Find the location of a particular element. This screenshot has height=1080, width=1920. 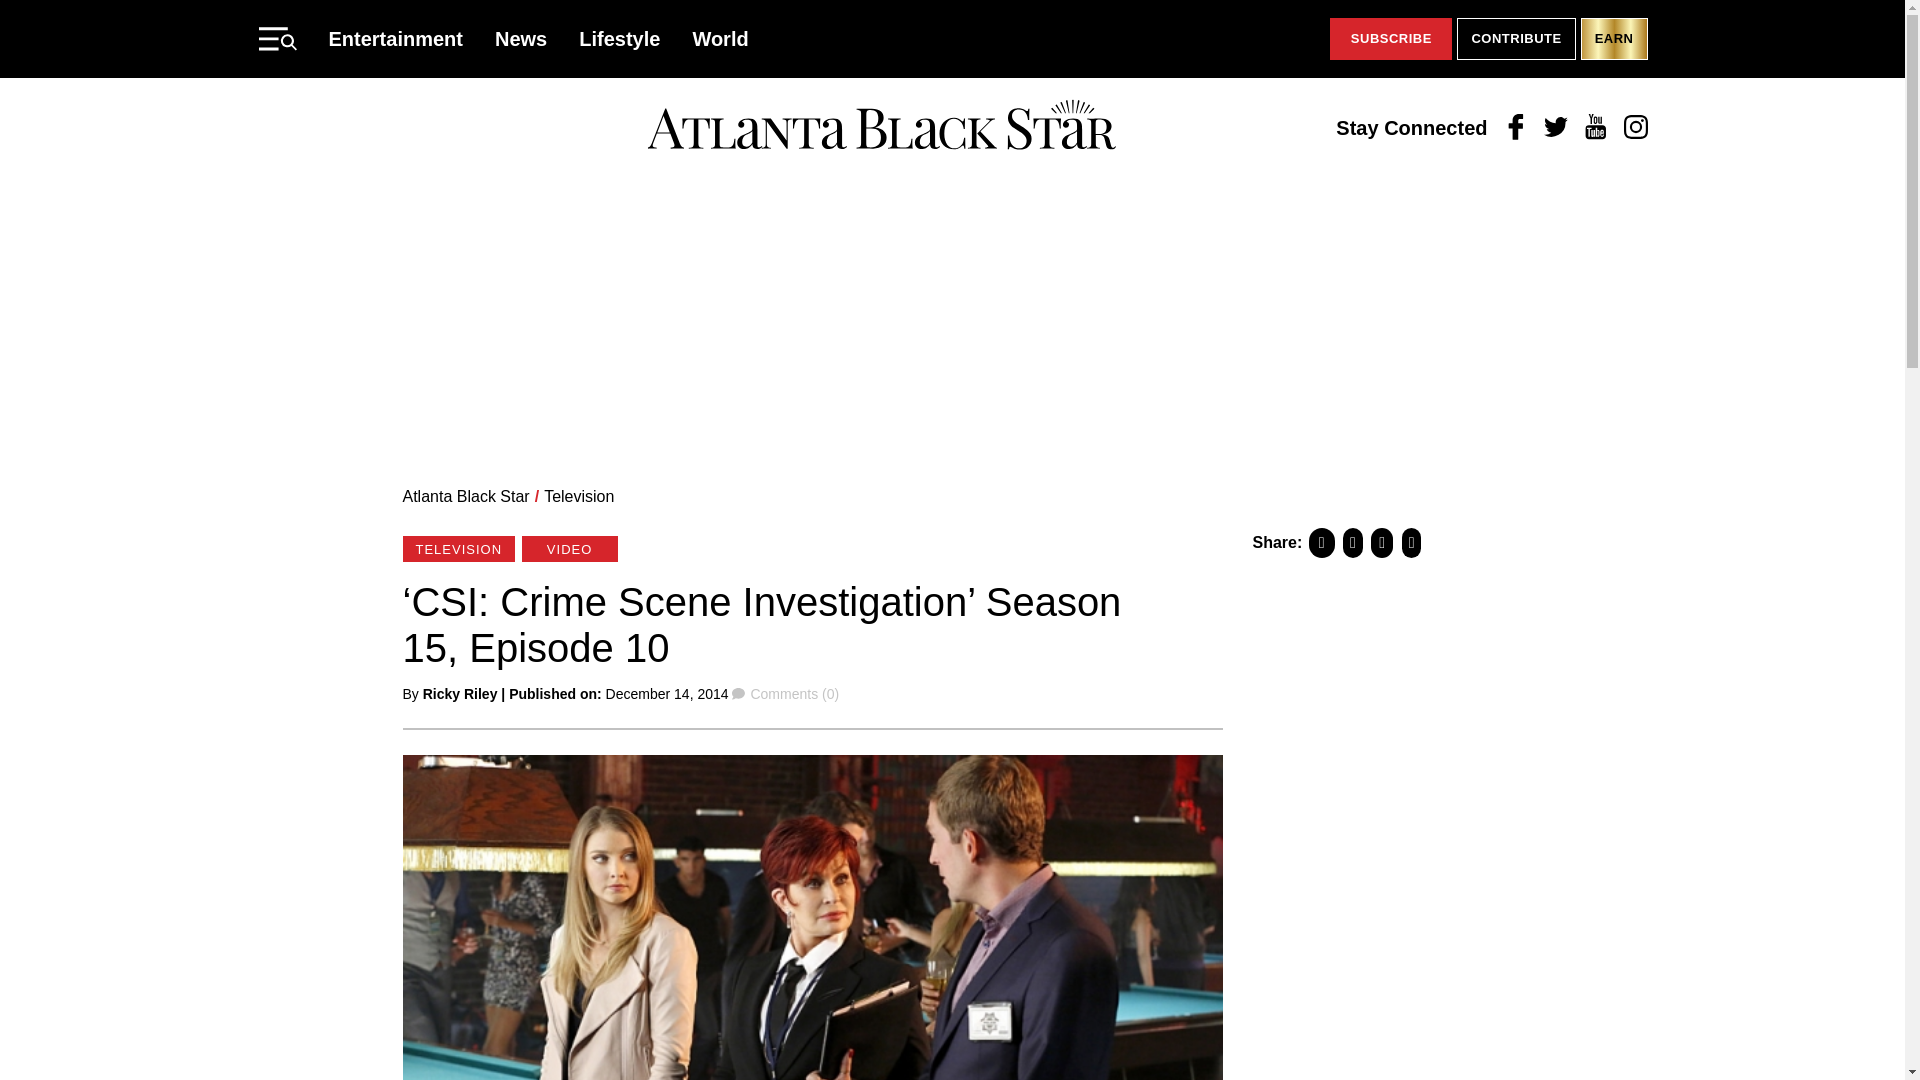

SUBSCRIBE is located at coordinates (1390, 39).